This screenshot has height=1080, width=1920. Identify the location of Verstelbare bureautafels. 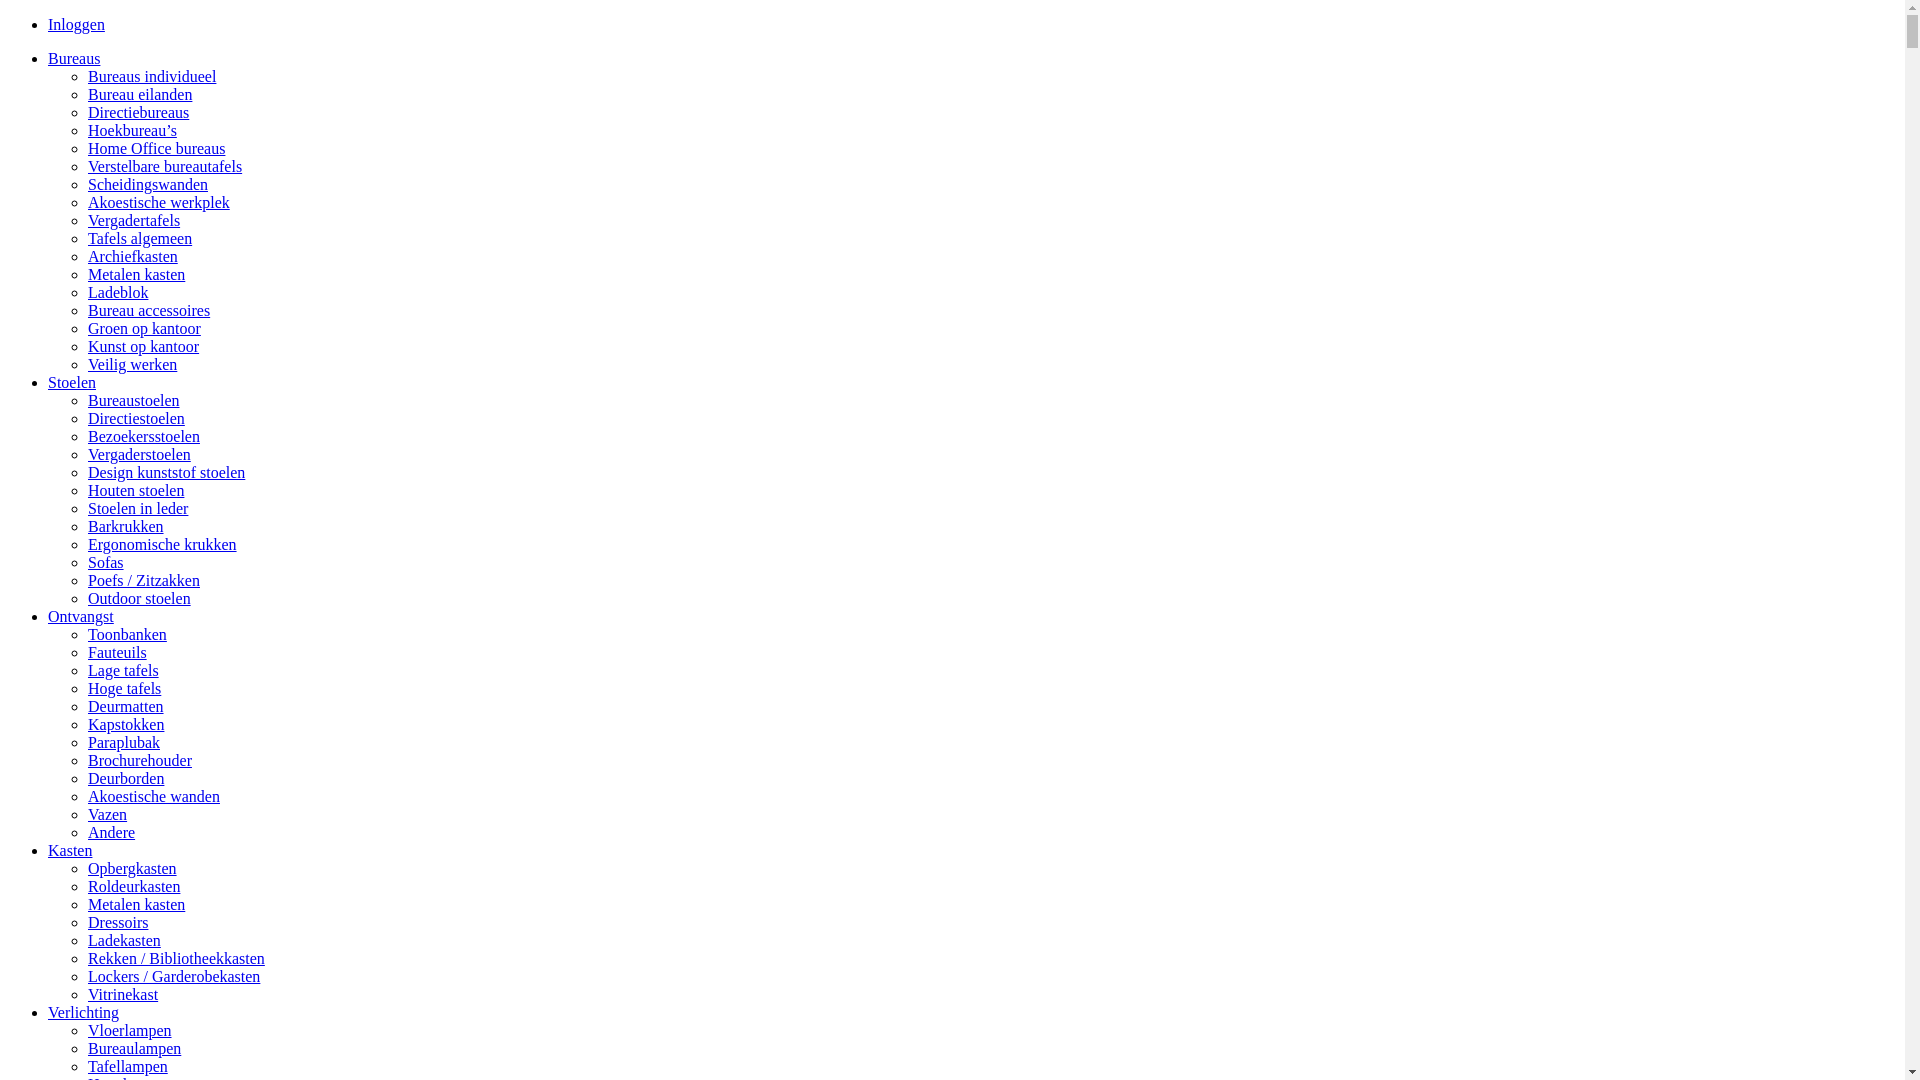
(165, 166).